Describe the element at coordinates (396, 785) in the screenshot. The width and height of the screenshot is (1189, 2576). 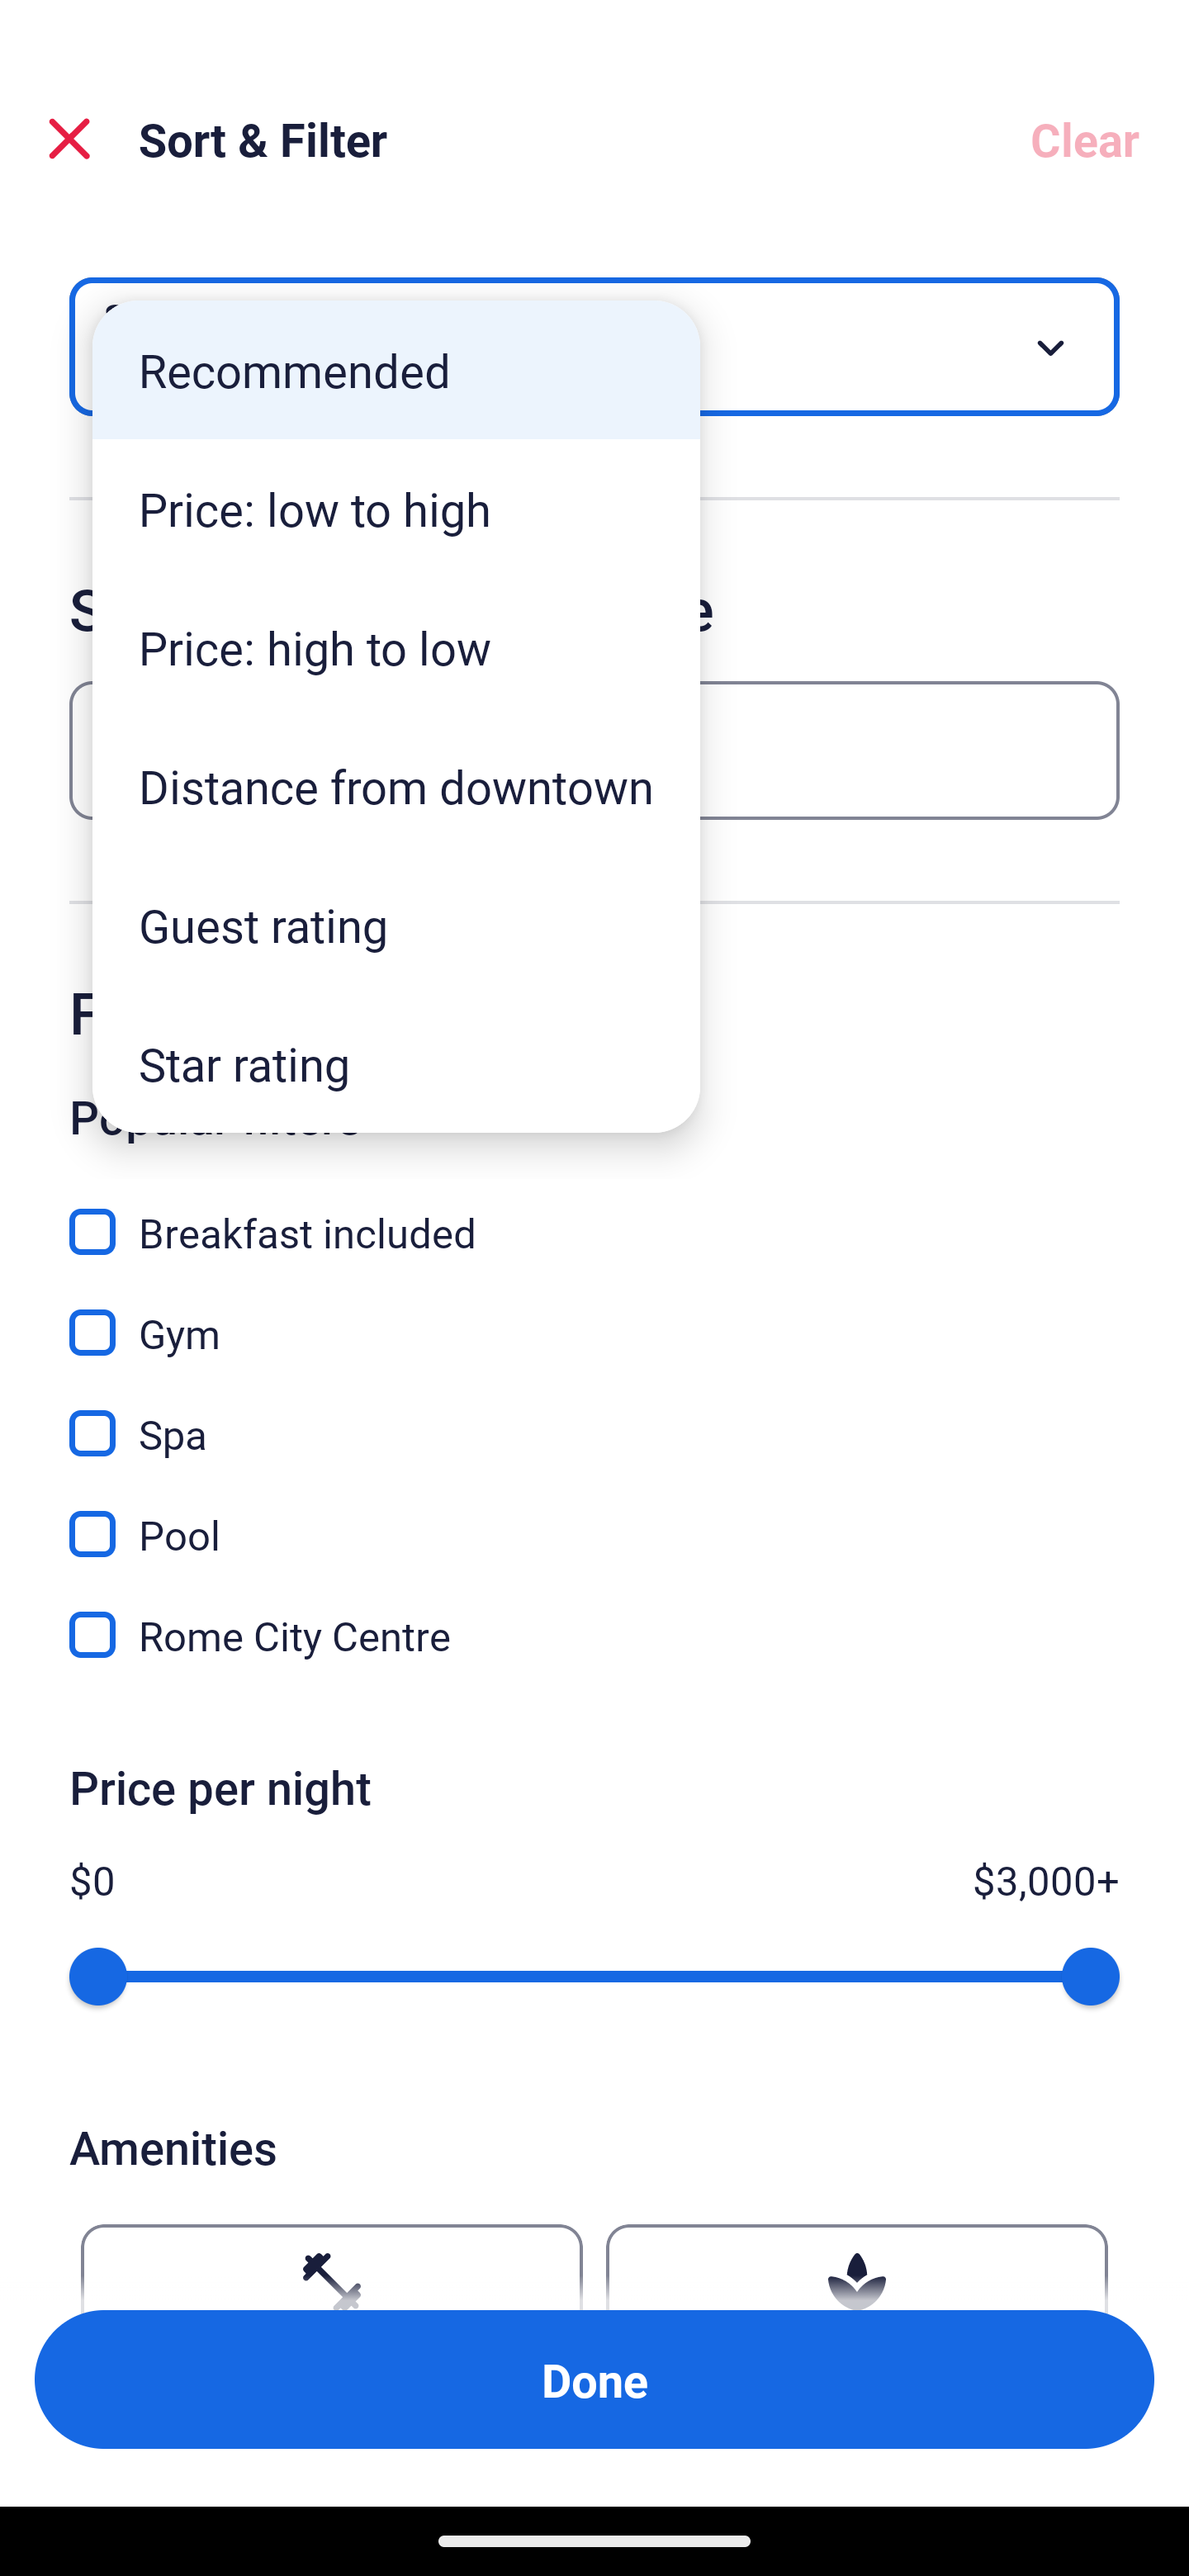
I see `Distance from downtown` at that location.